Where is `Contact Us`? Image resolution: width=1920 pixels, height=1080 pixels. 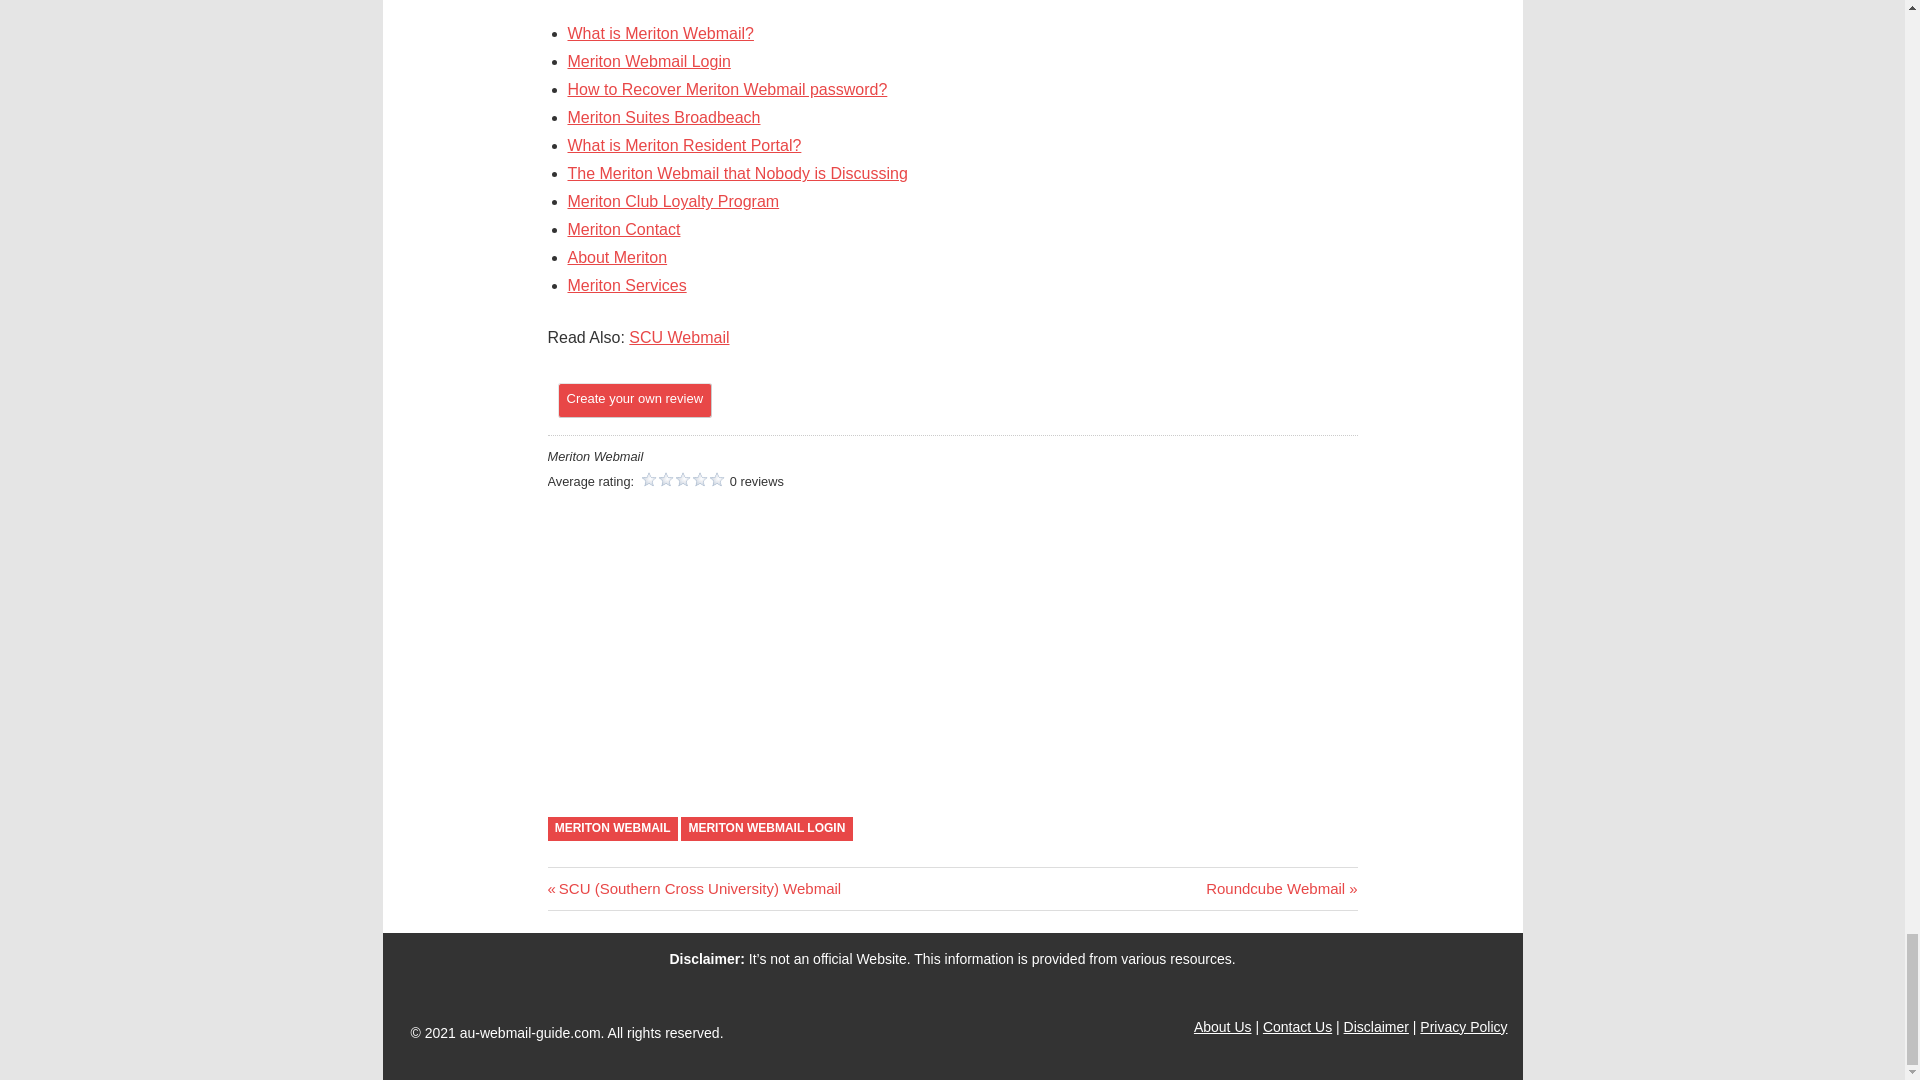 Contact Us is located at coordinates (628, 284).